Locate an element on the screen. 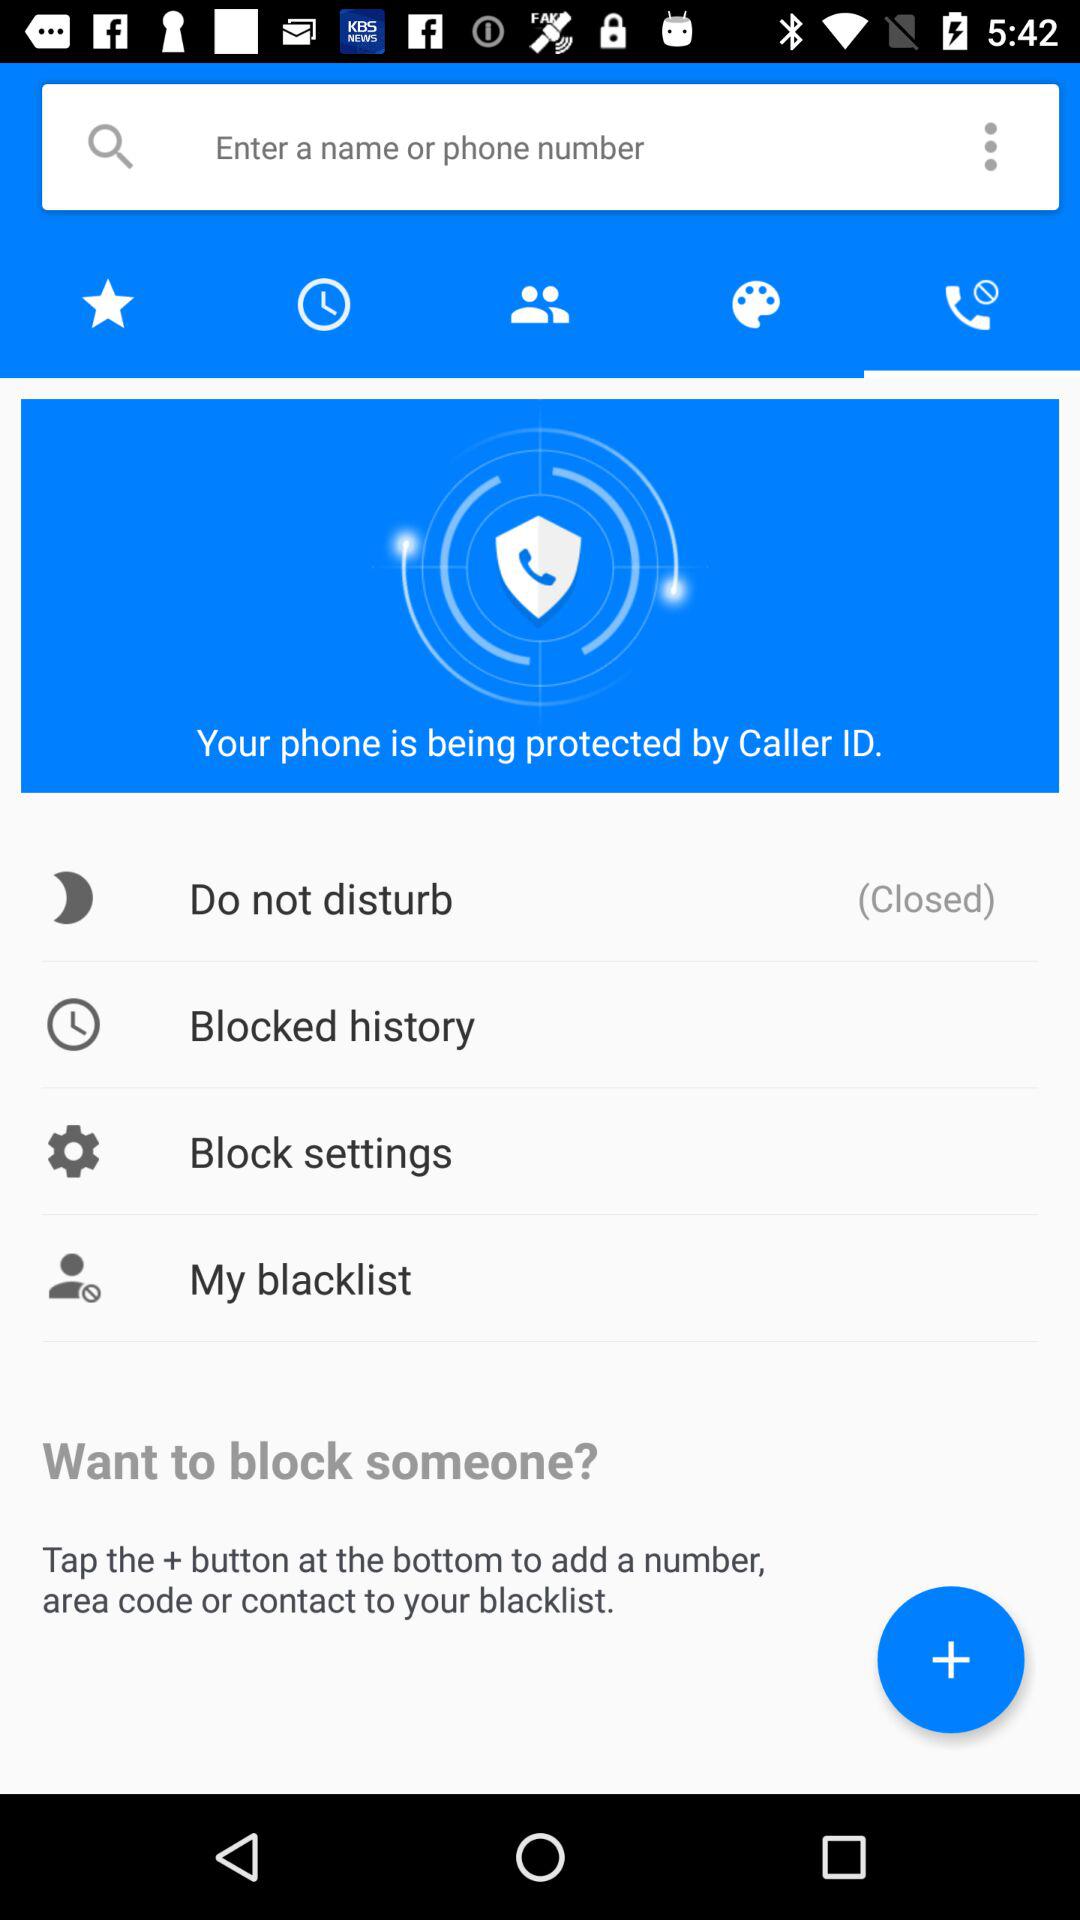  call blocker is located at coordinates (972, 304).